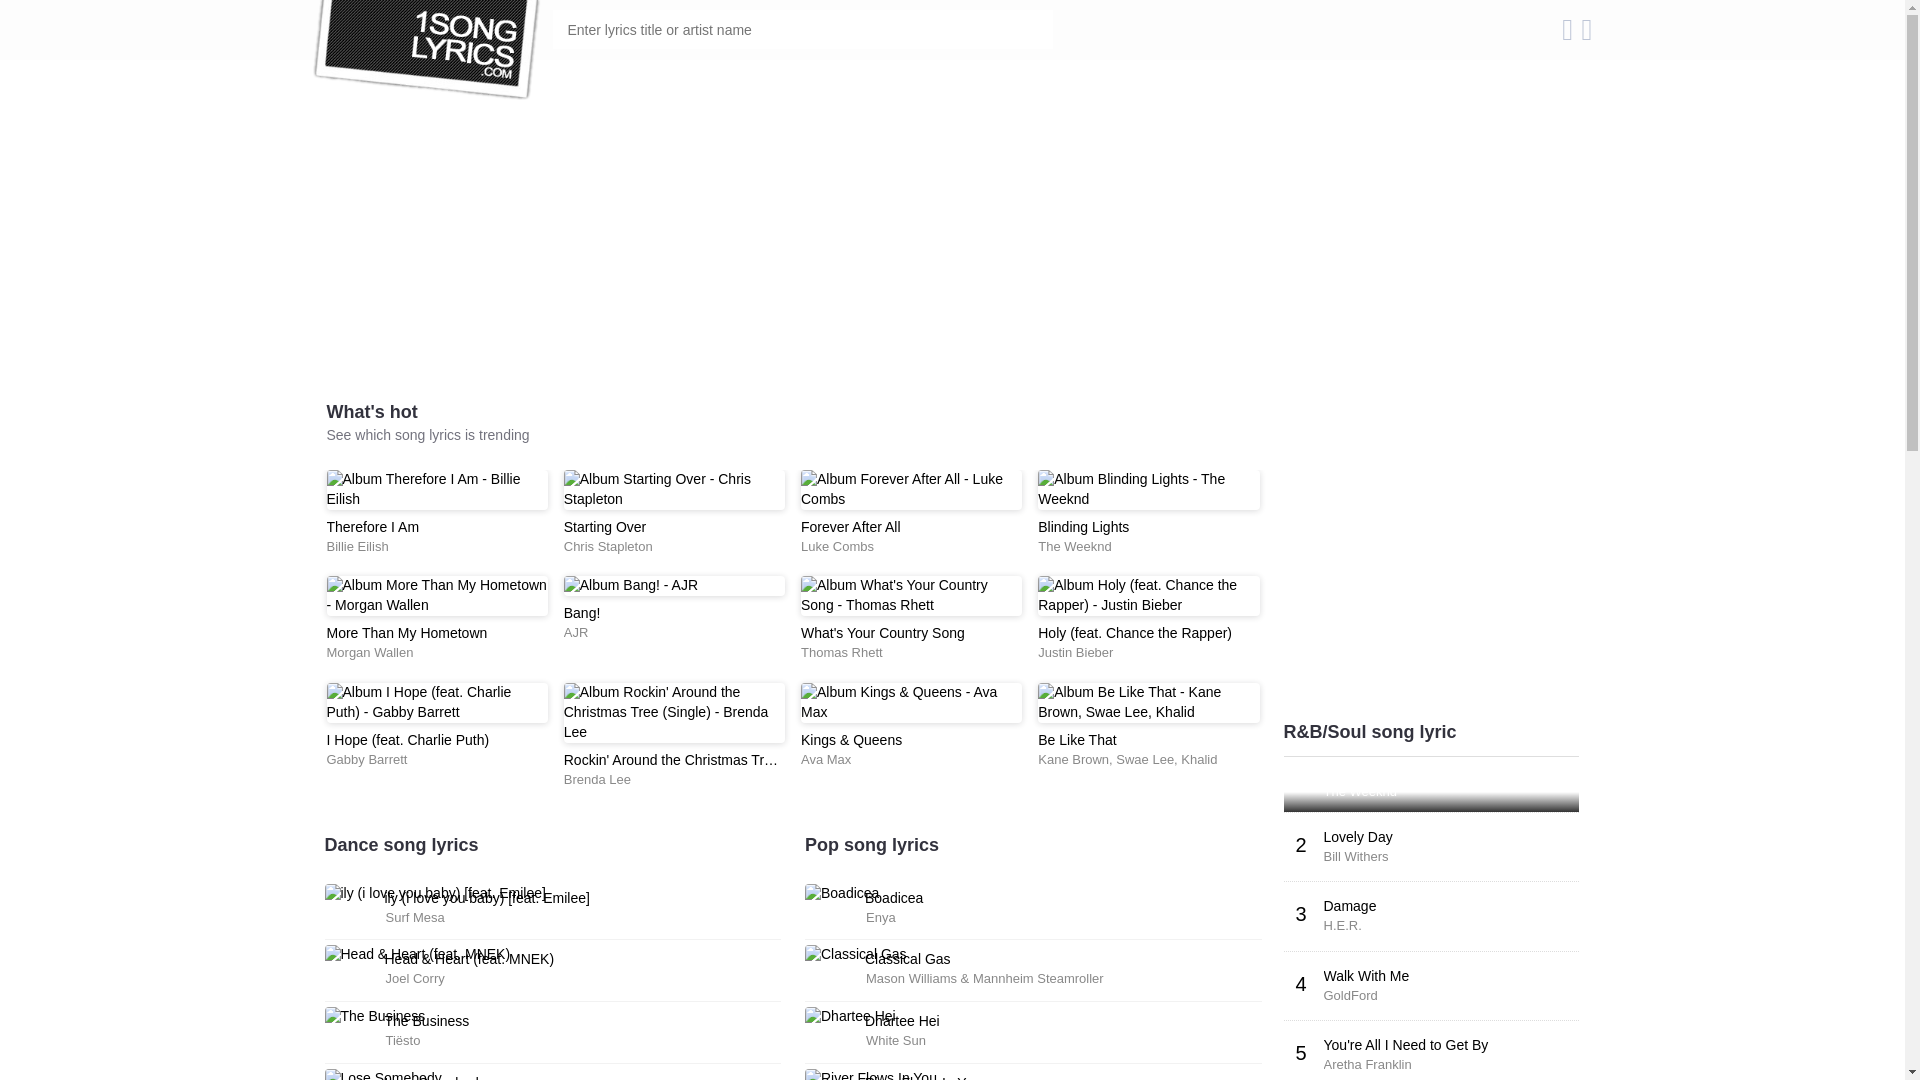 Image resolution: width=1920 pixels, height=1080 pixels. Describe the element at coordinates (1343, 926) in the screenshot. I see `H.E.R.` at that location.